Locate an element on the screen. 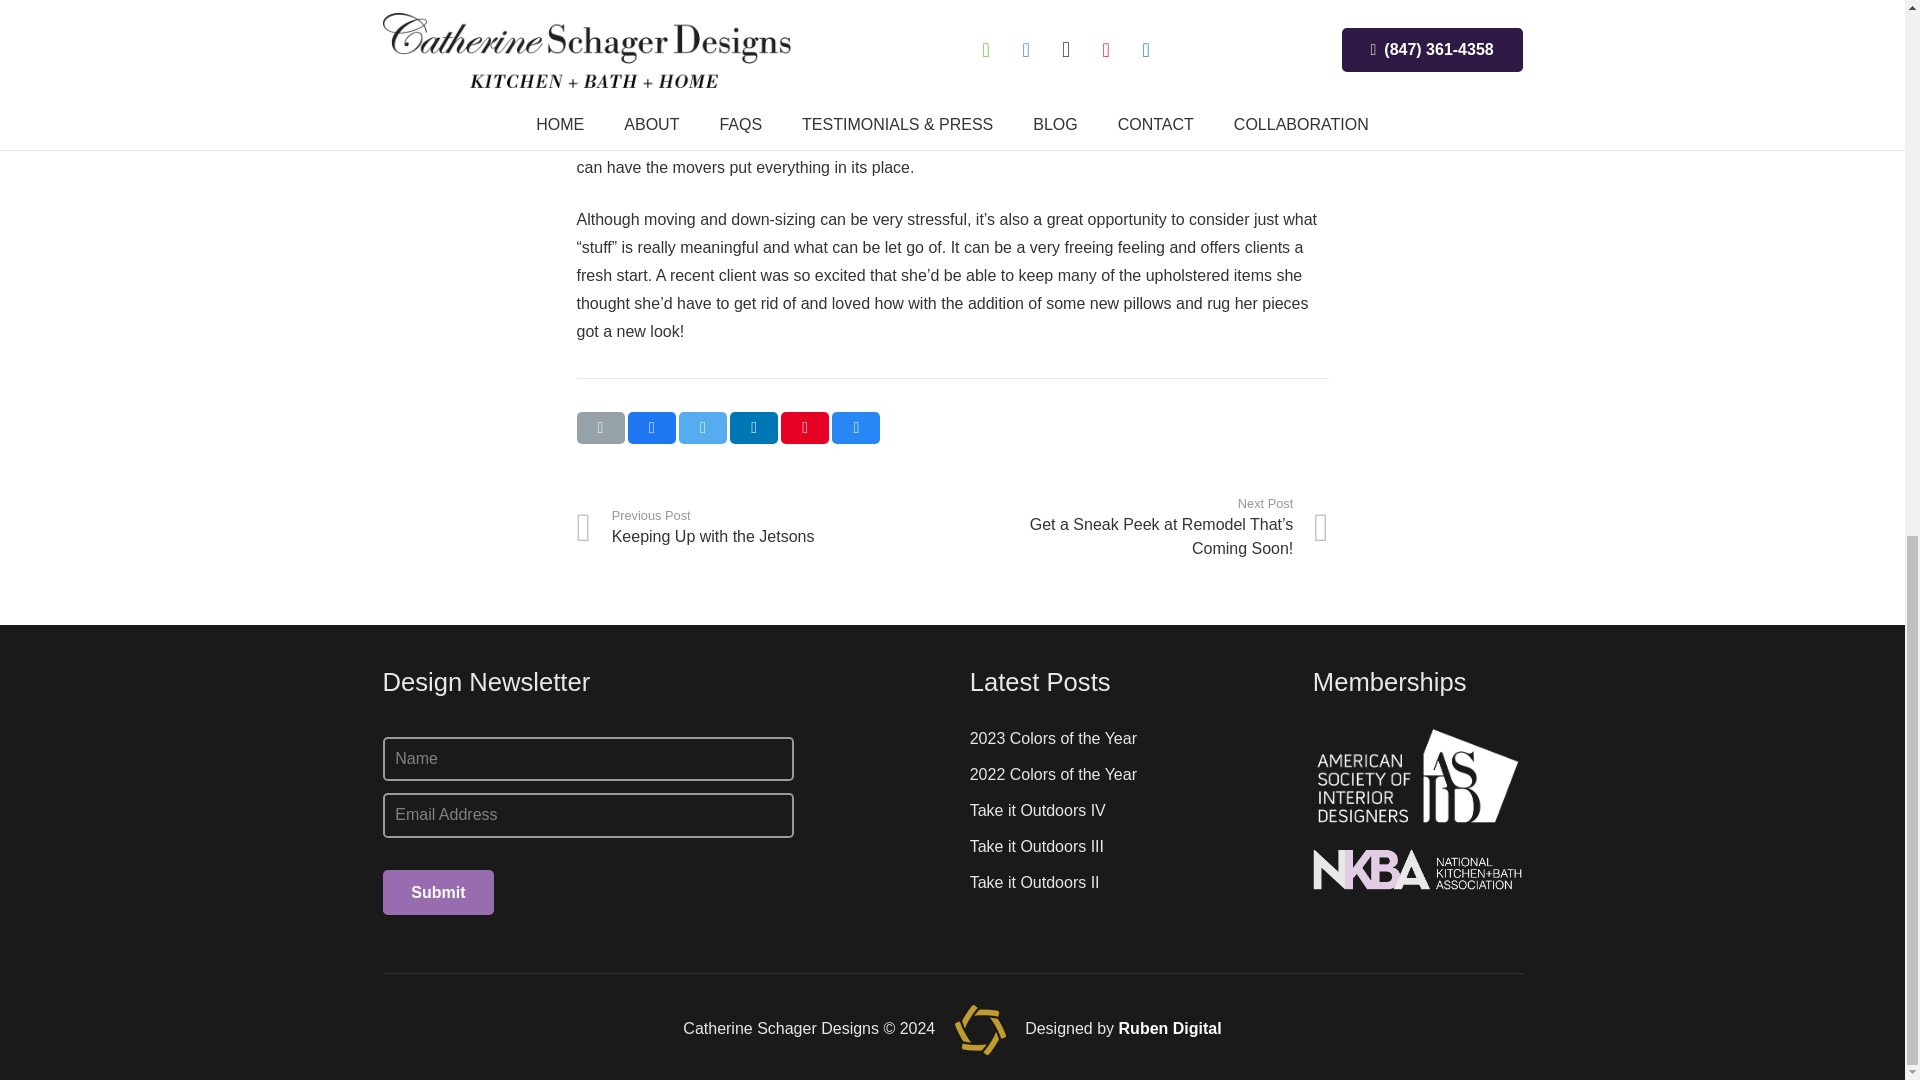 The image size is (1920, 1080). Share this is located at coordinates (703, 427).